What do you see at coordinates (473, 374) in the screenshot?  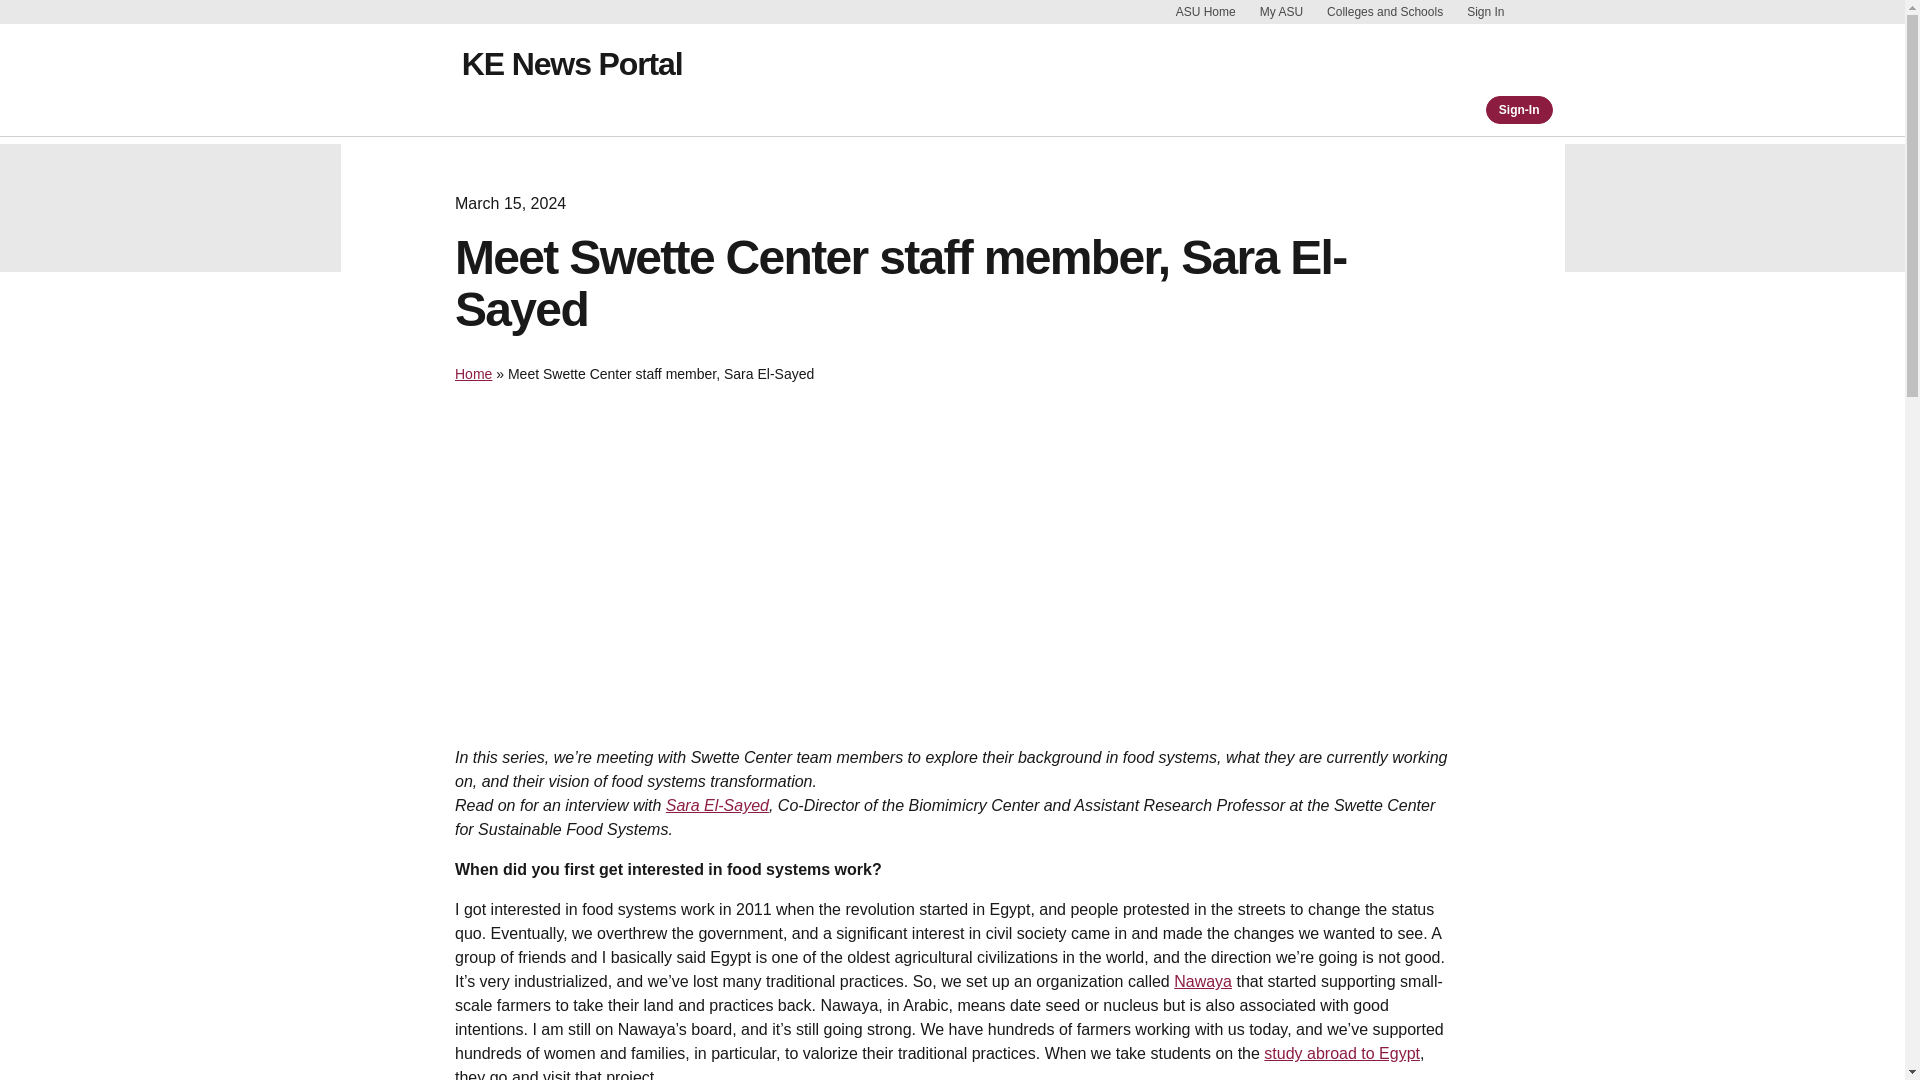 I see `Home` at bounding box center [473, 374].